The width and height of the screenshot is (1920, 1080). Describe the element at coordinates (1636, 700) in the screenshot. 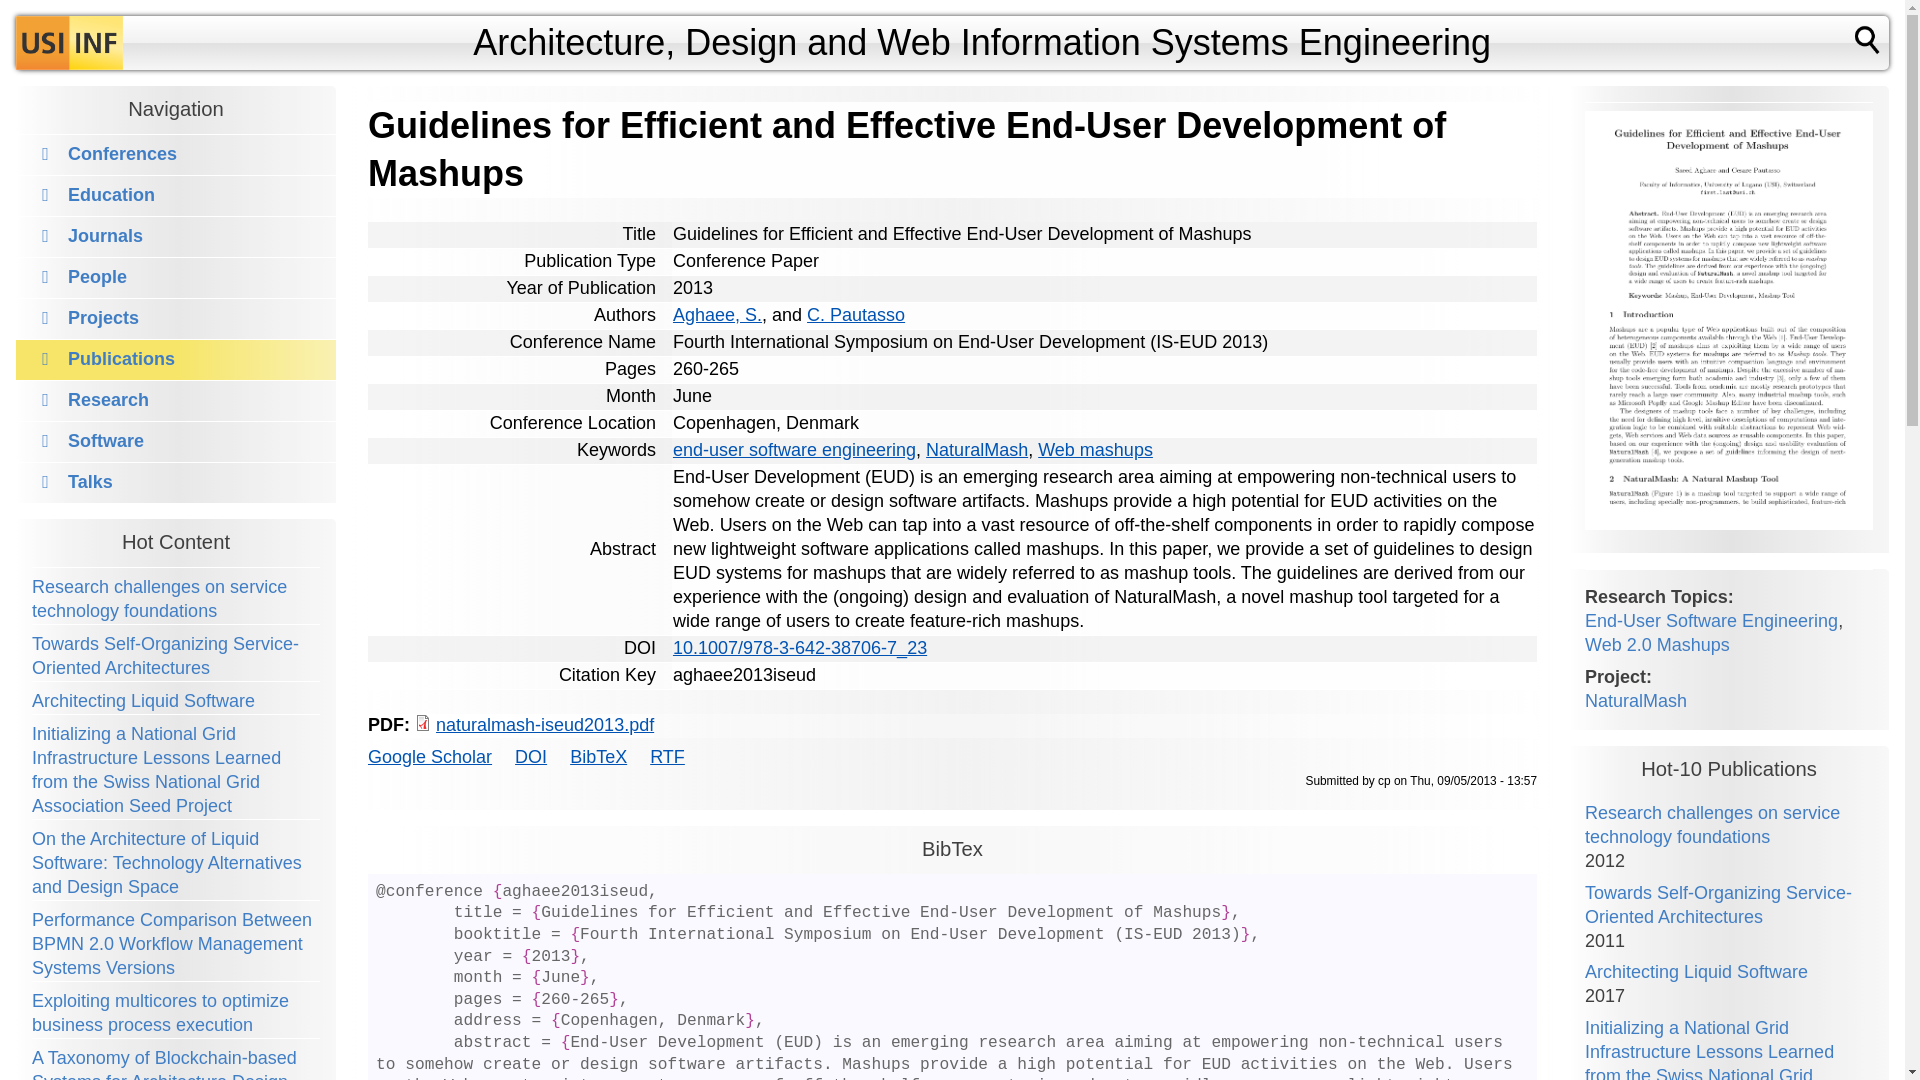

I see `NaturalMash` at that location.